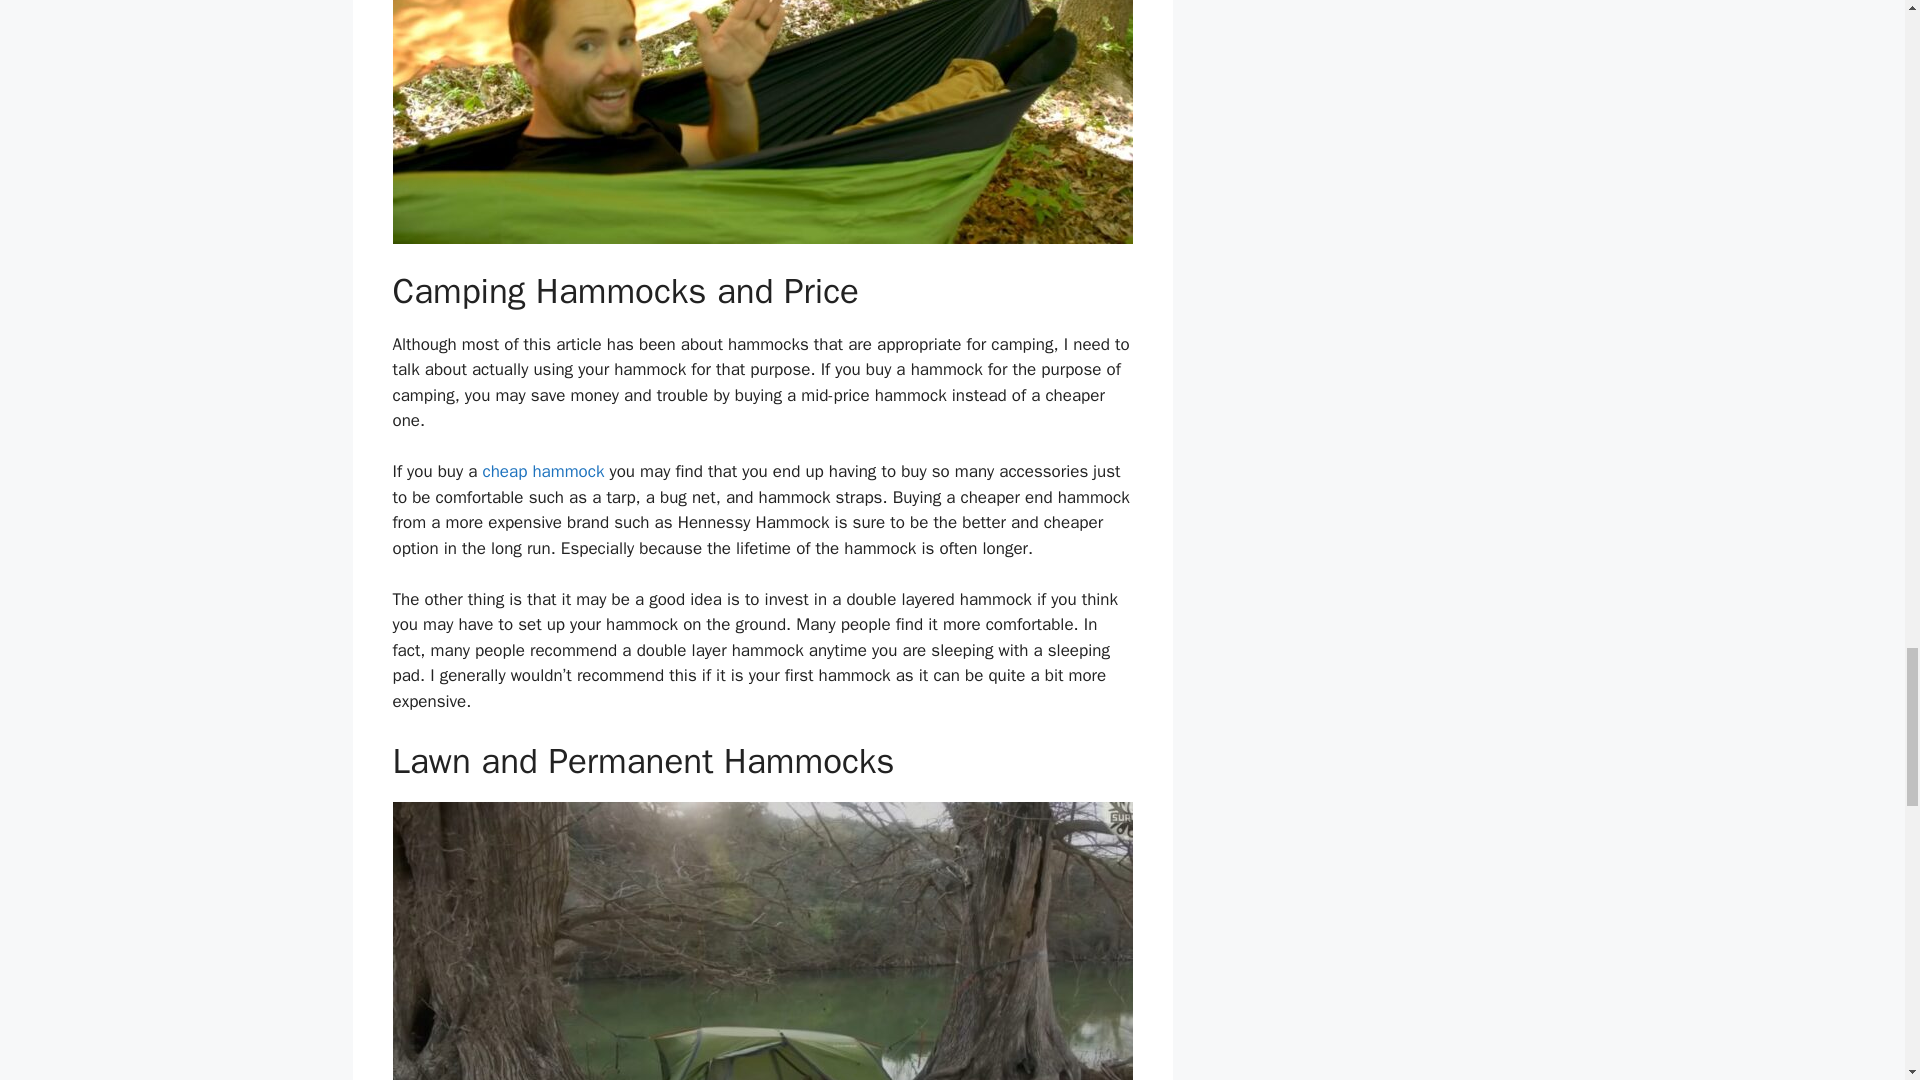 This screenshot has height=1080, width=1920. What do you see at coordinates (542, 471) in the screenshot?
I see `cheap hammock` at bounding box center [542, 471].